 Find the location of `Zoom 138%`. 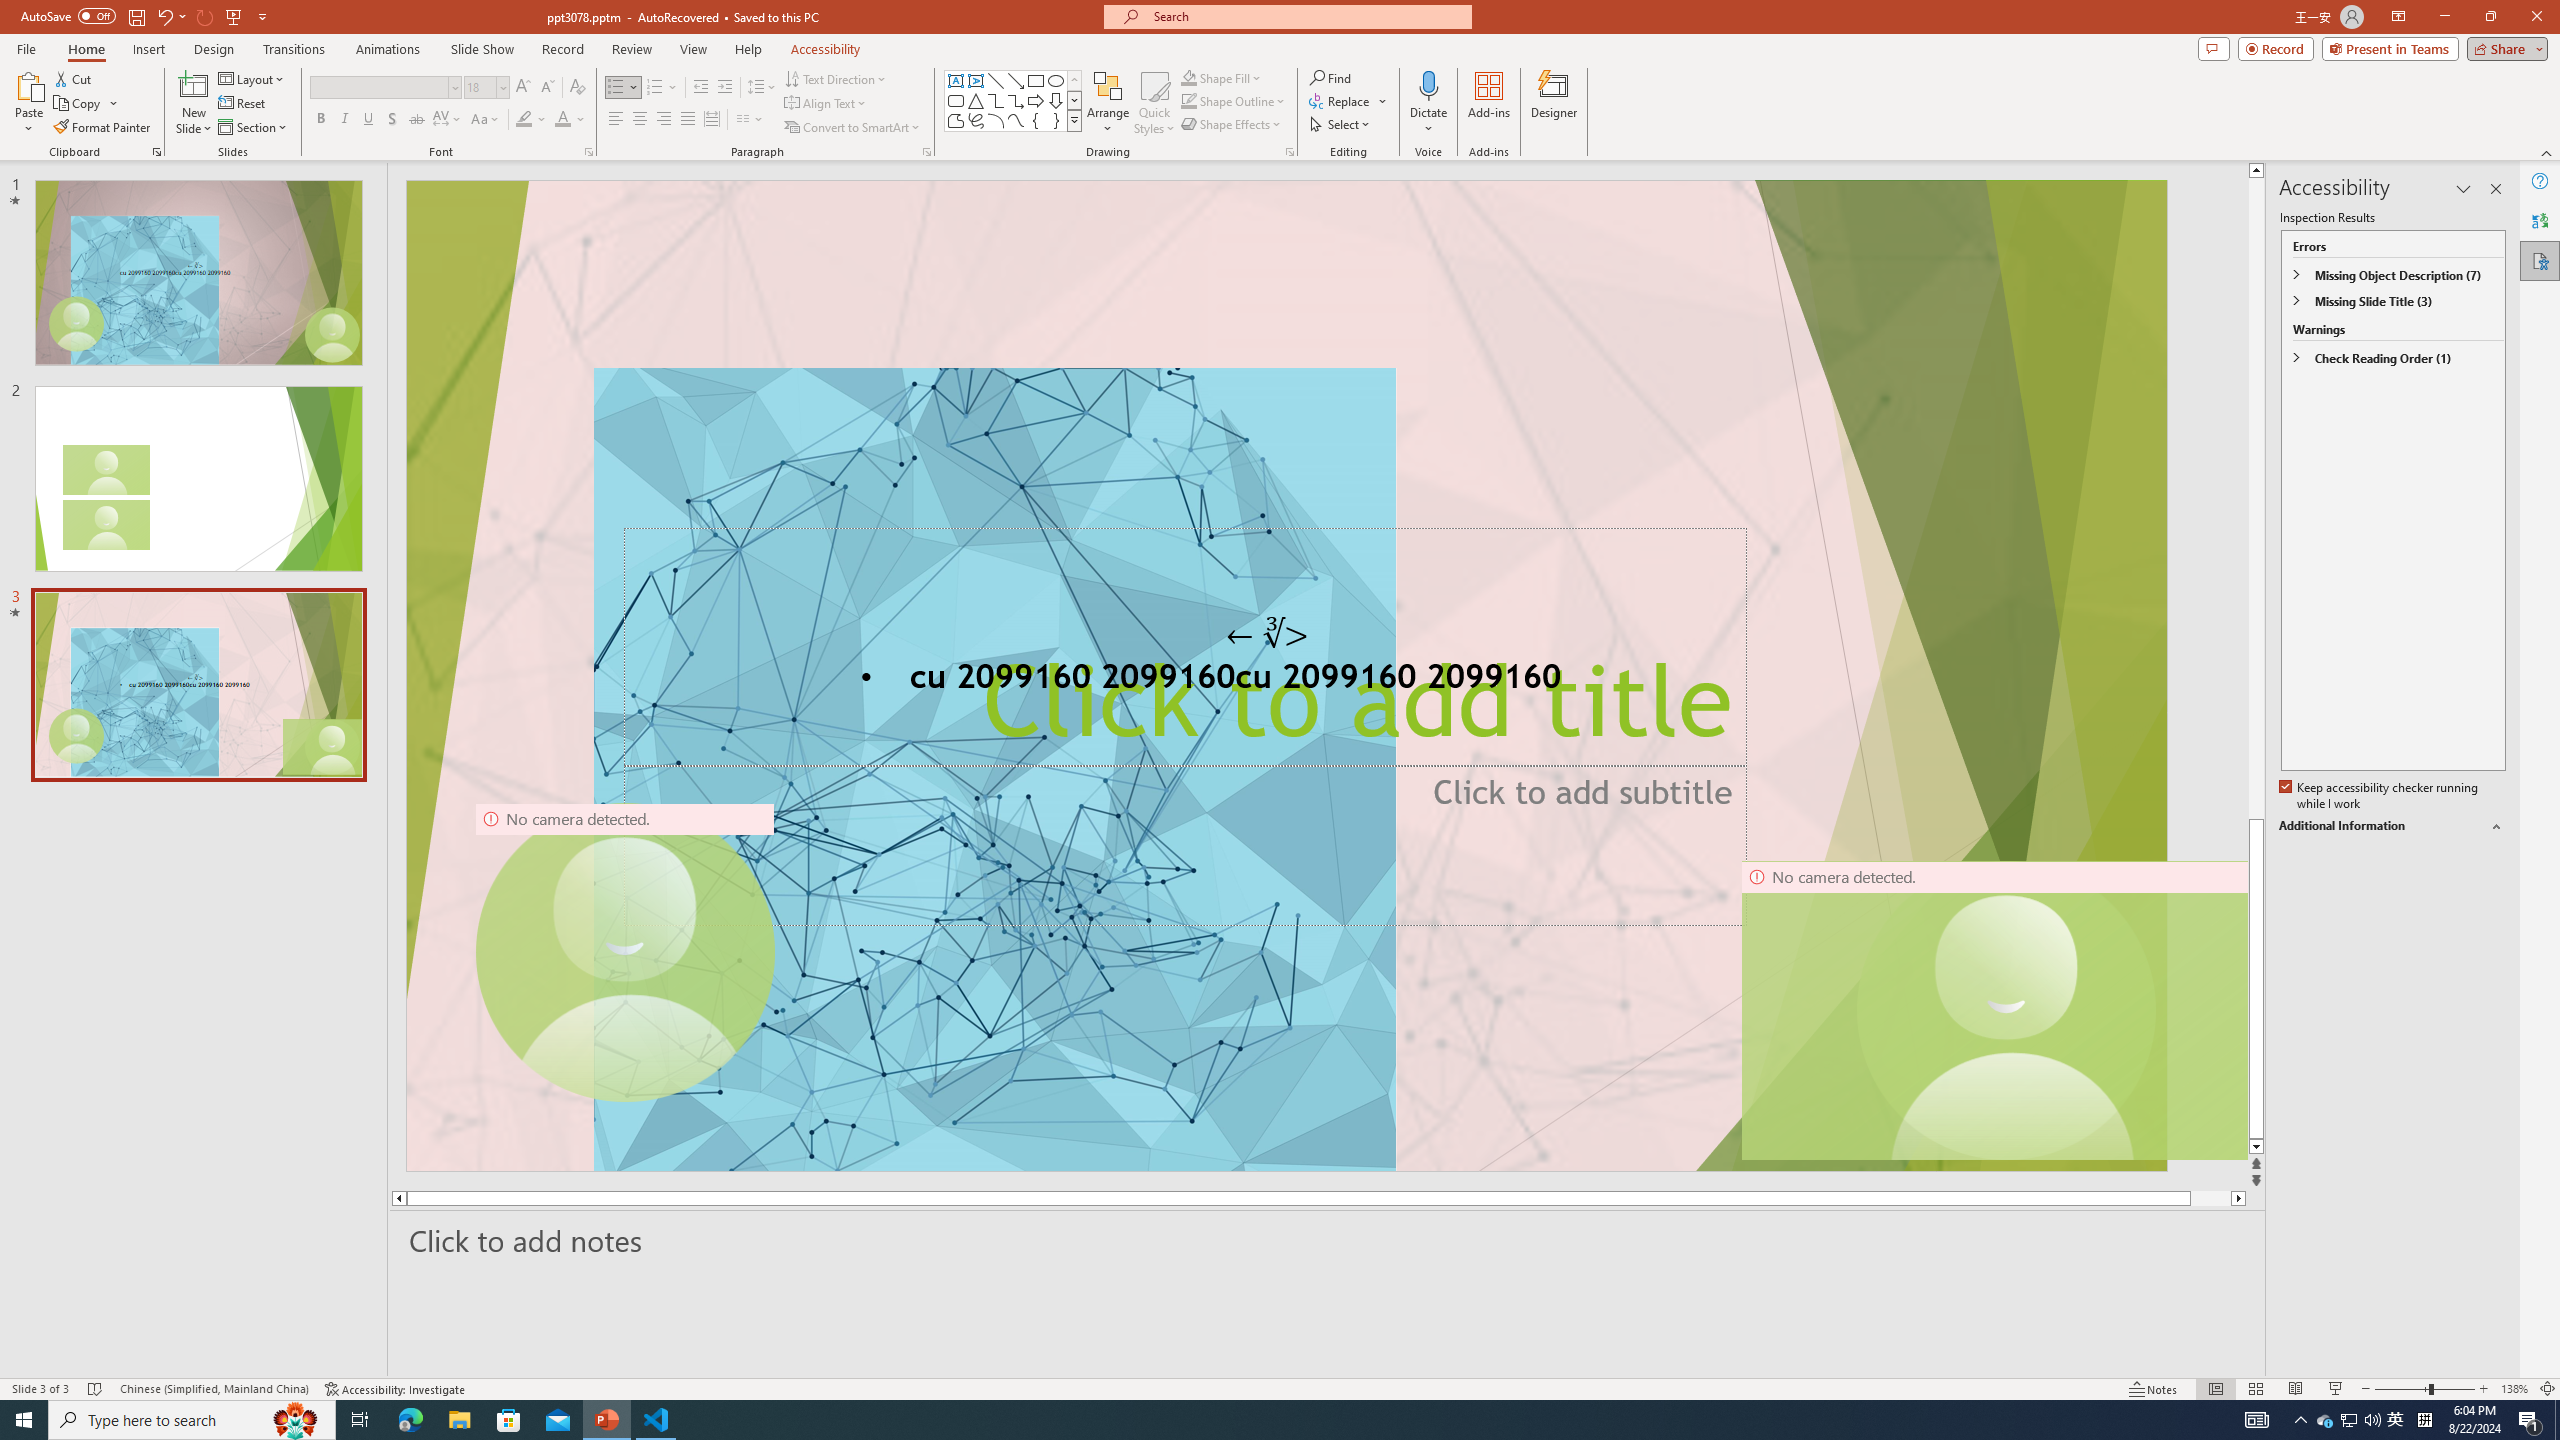

Zoom 138% is located at coordinates (2514, 1389).